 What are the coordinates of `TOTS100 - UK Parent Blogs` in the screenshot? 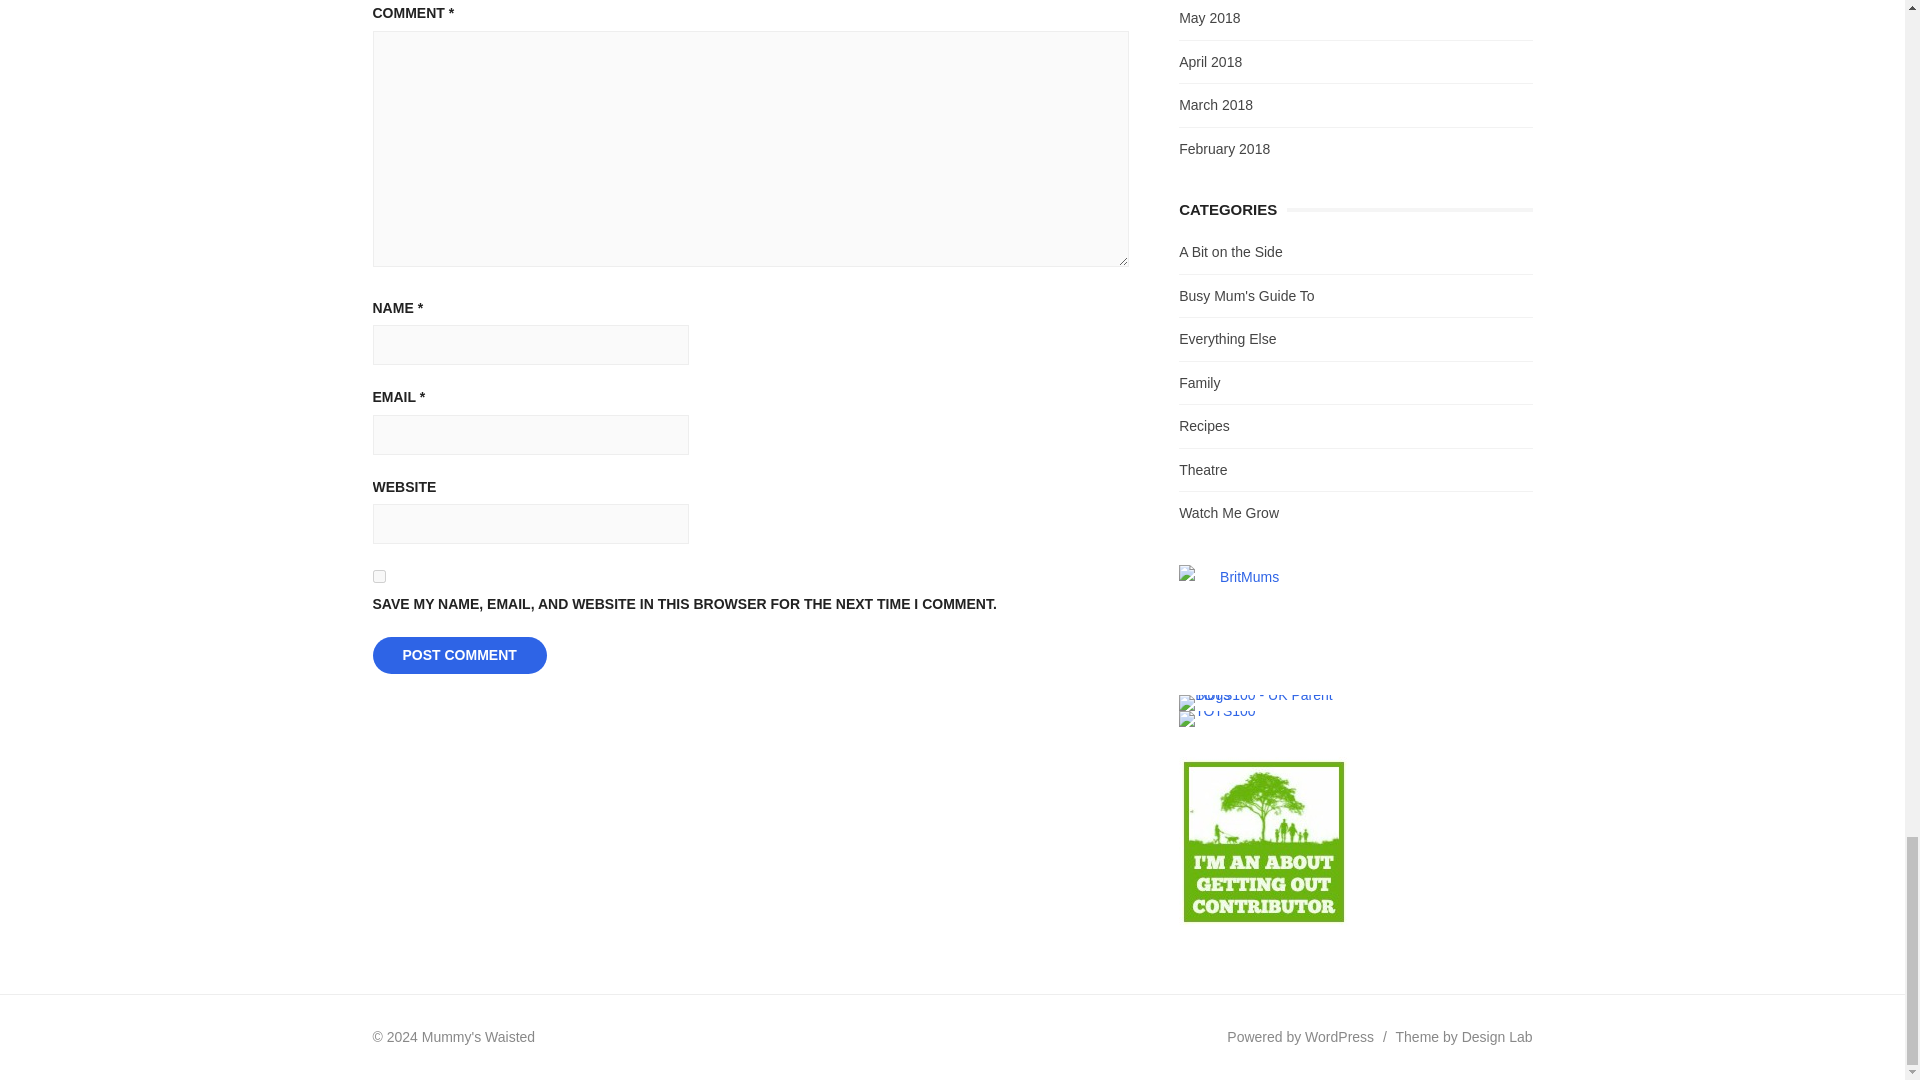 It's located at (1261, 702).